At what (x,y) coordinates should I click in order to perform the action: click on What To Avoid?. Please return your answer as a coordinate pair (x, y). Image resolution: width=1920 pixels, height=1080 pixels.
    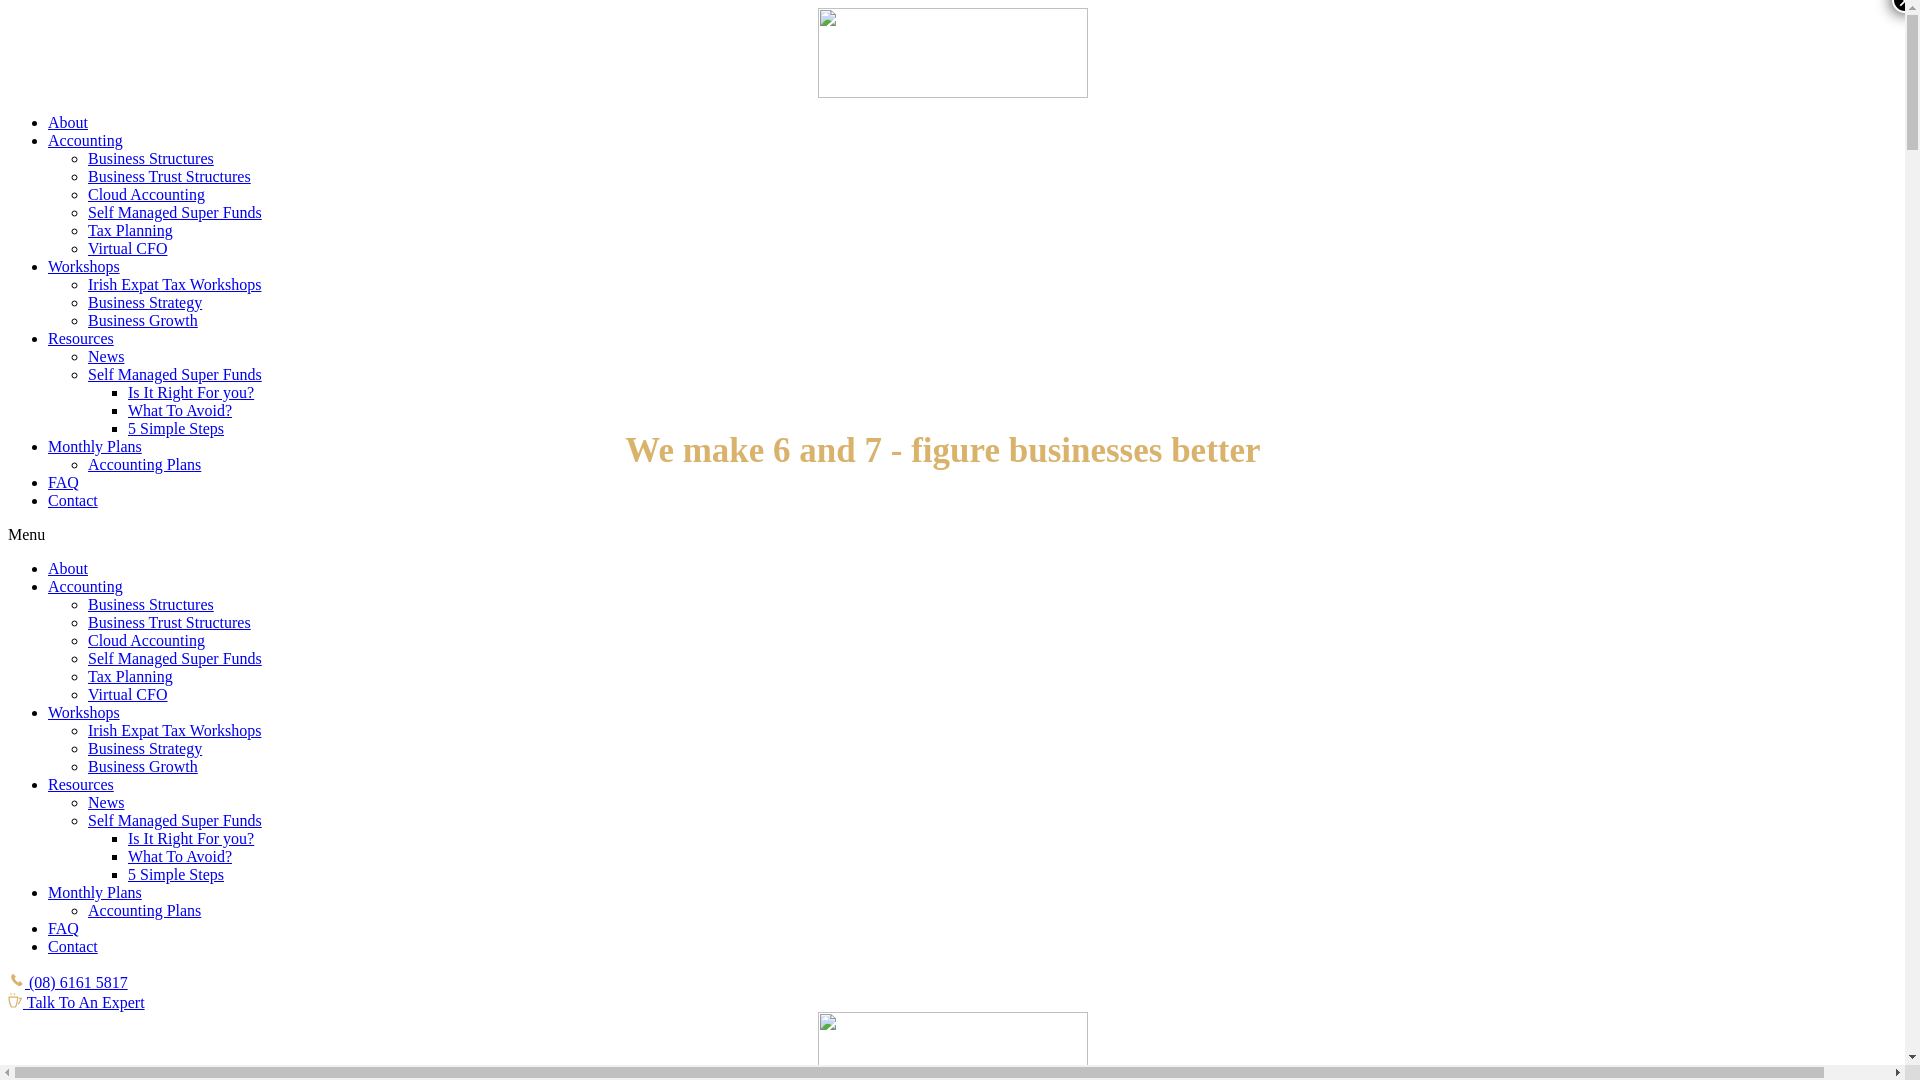
    Looking at the image, I should click on (180, 856).